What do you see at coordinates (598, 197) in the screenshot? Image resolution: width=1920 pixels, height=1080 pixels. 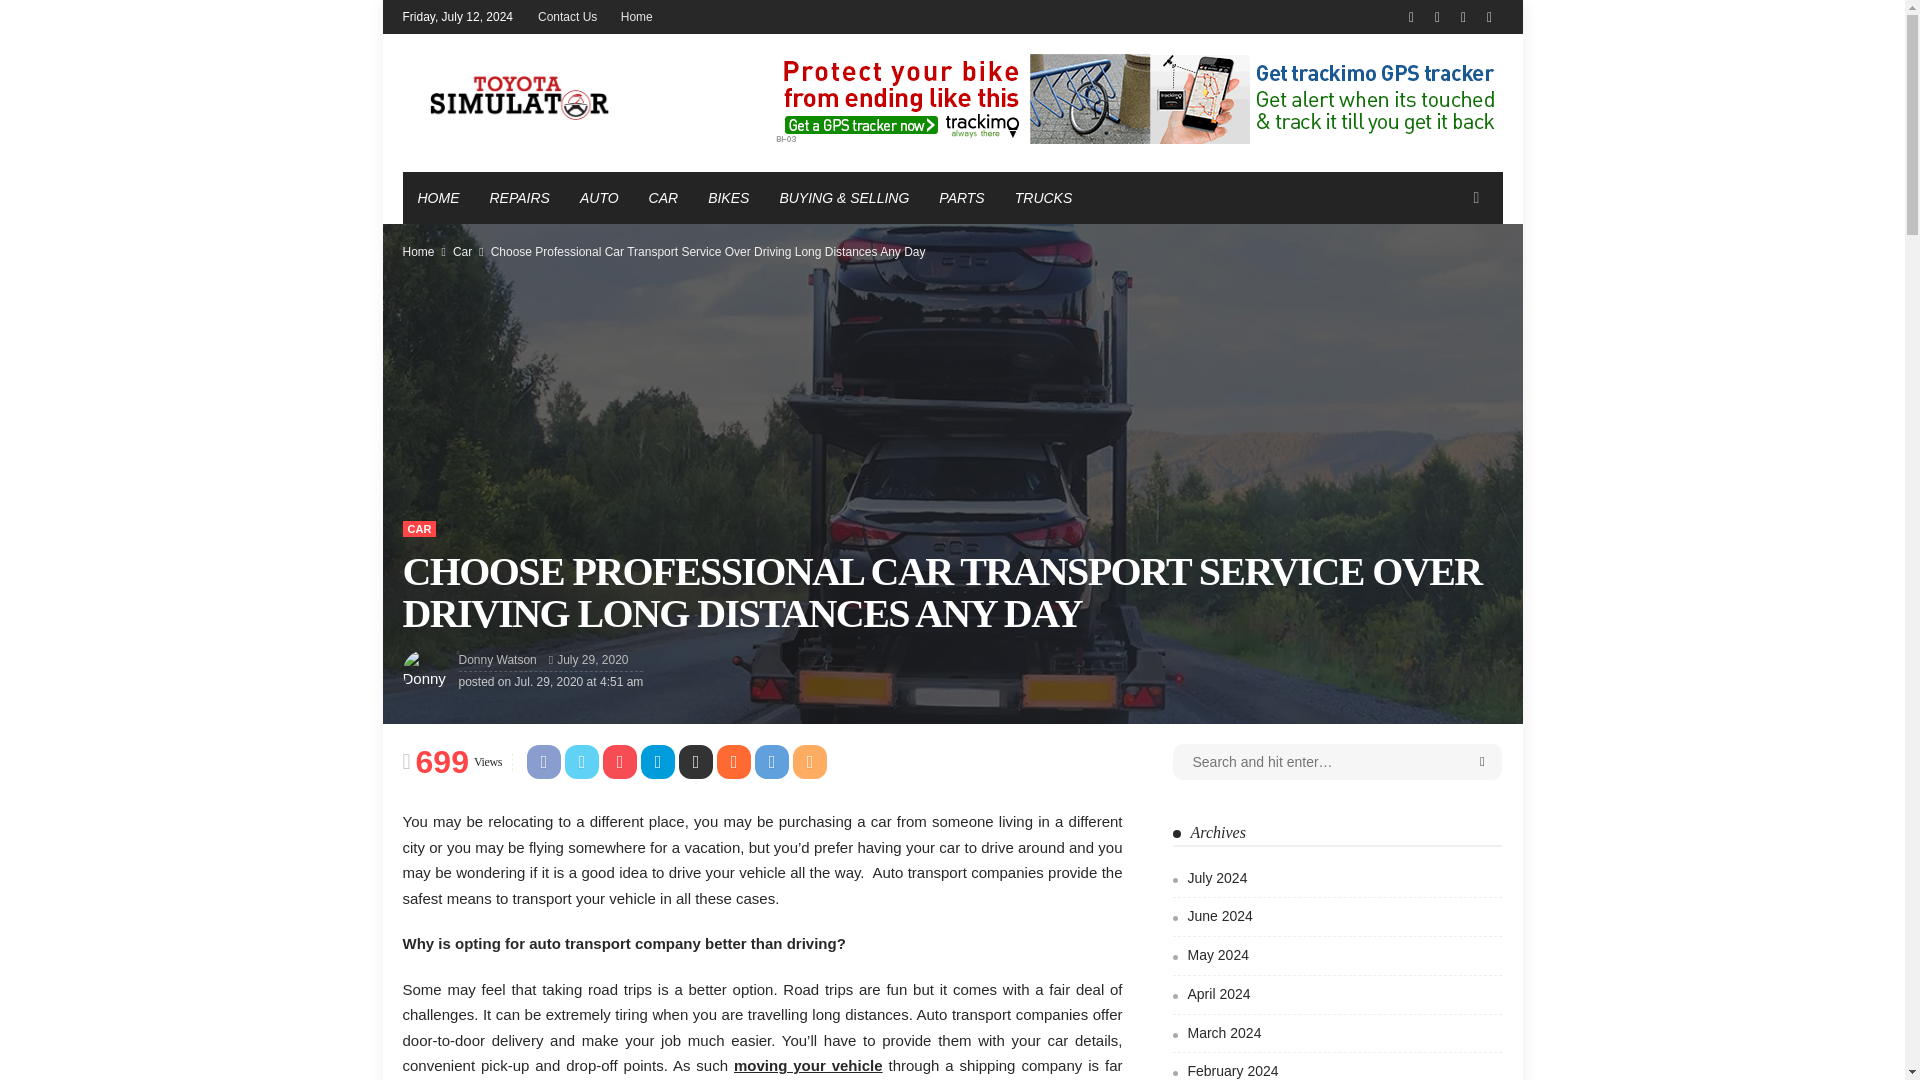 I see `AUTO` at bounding box center [598, 197].